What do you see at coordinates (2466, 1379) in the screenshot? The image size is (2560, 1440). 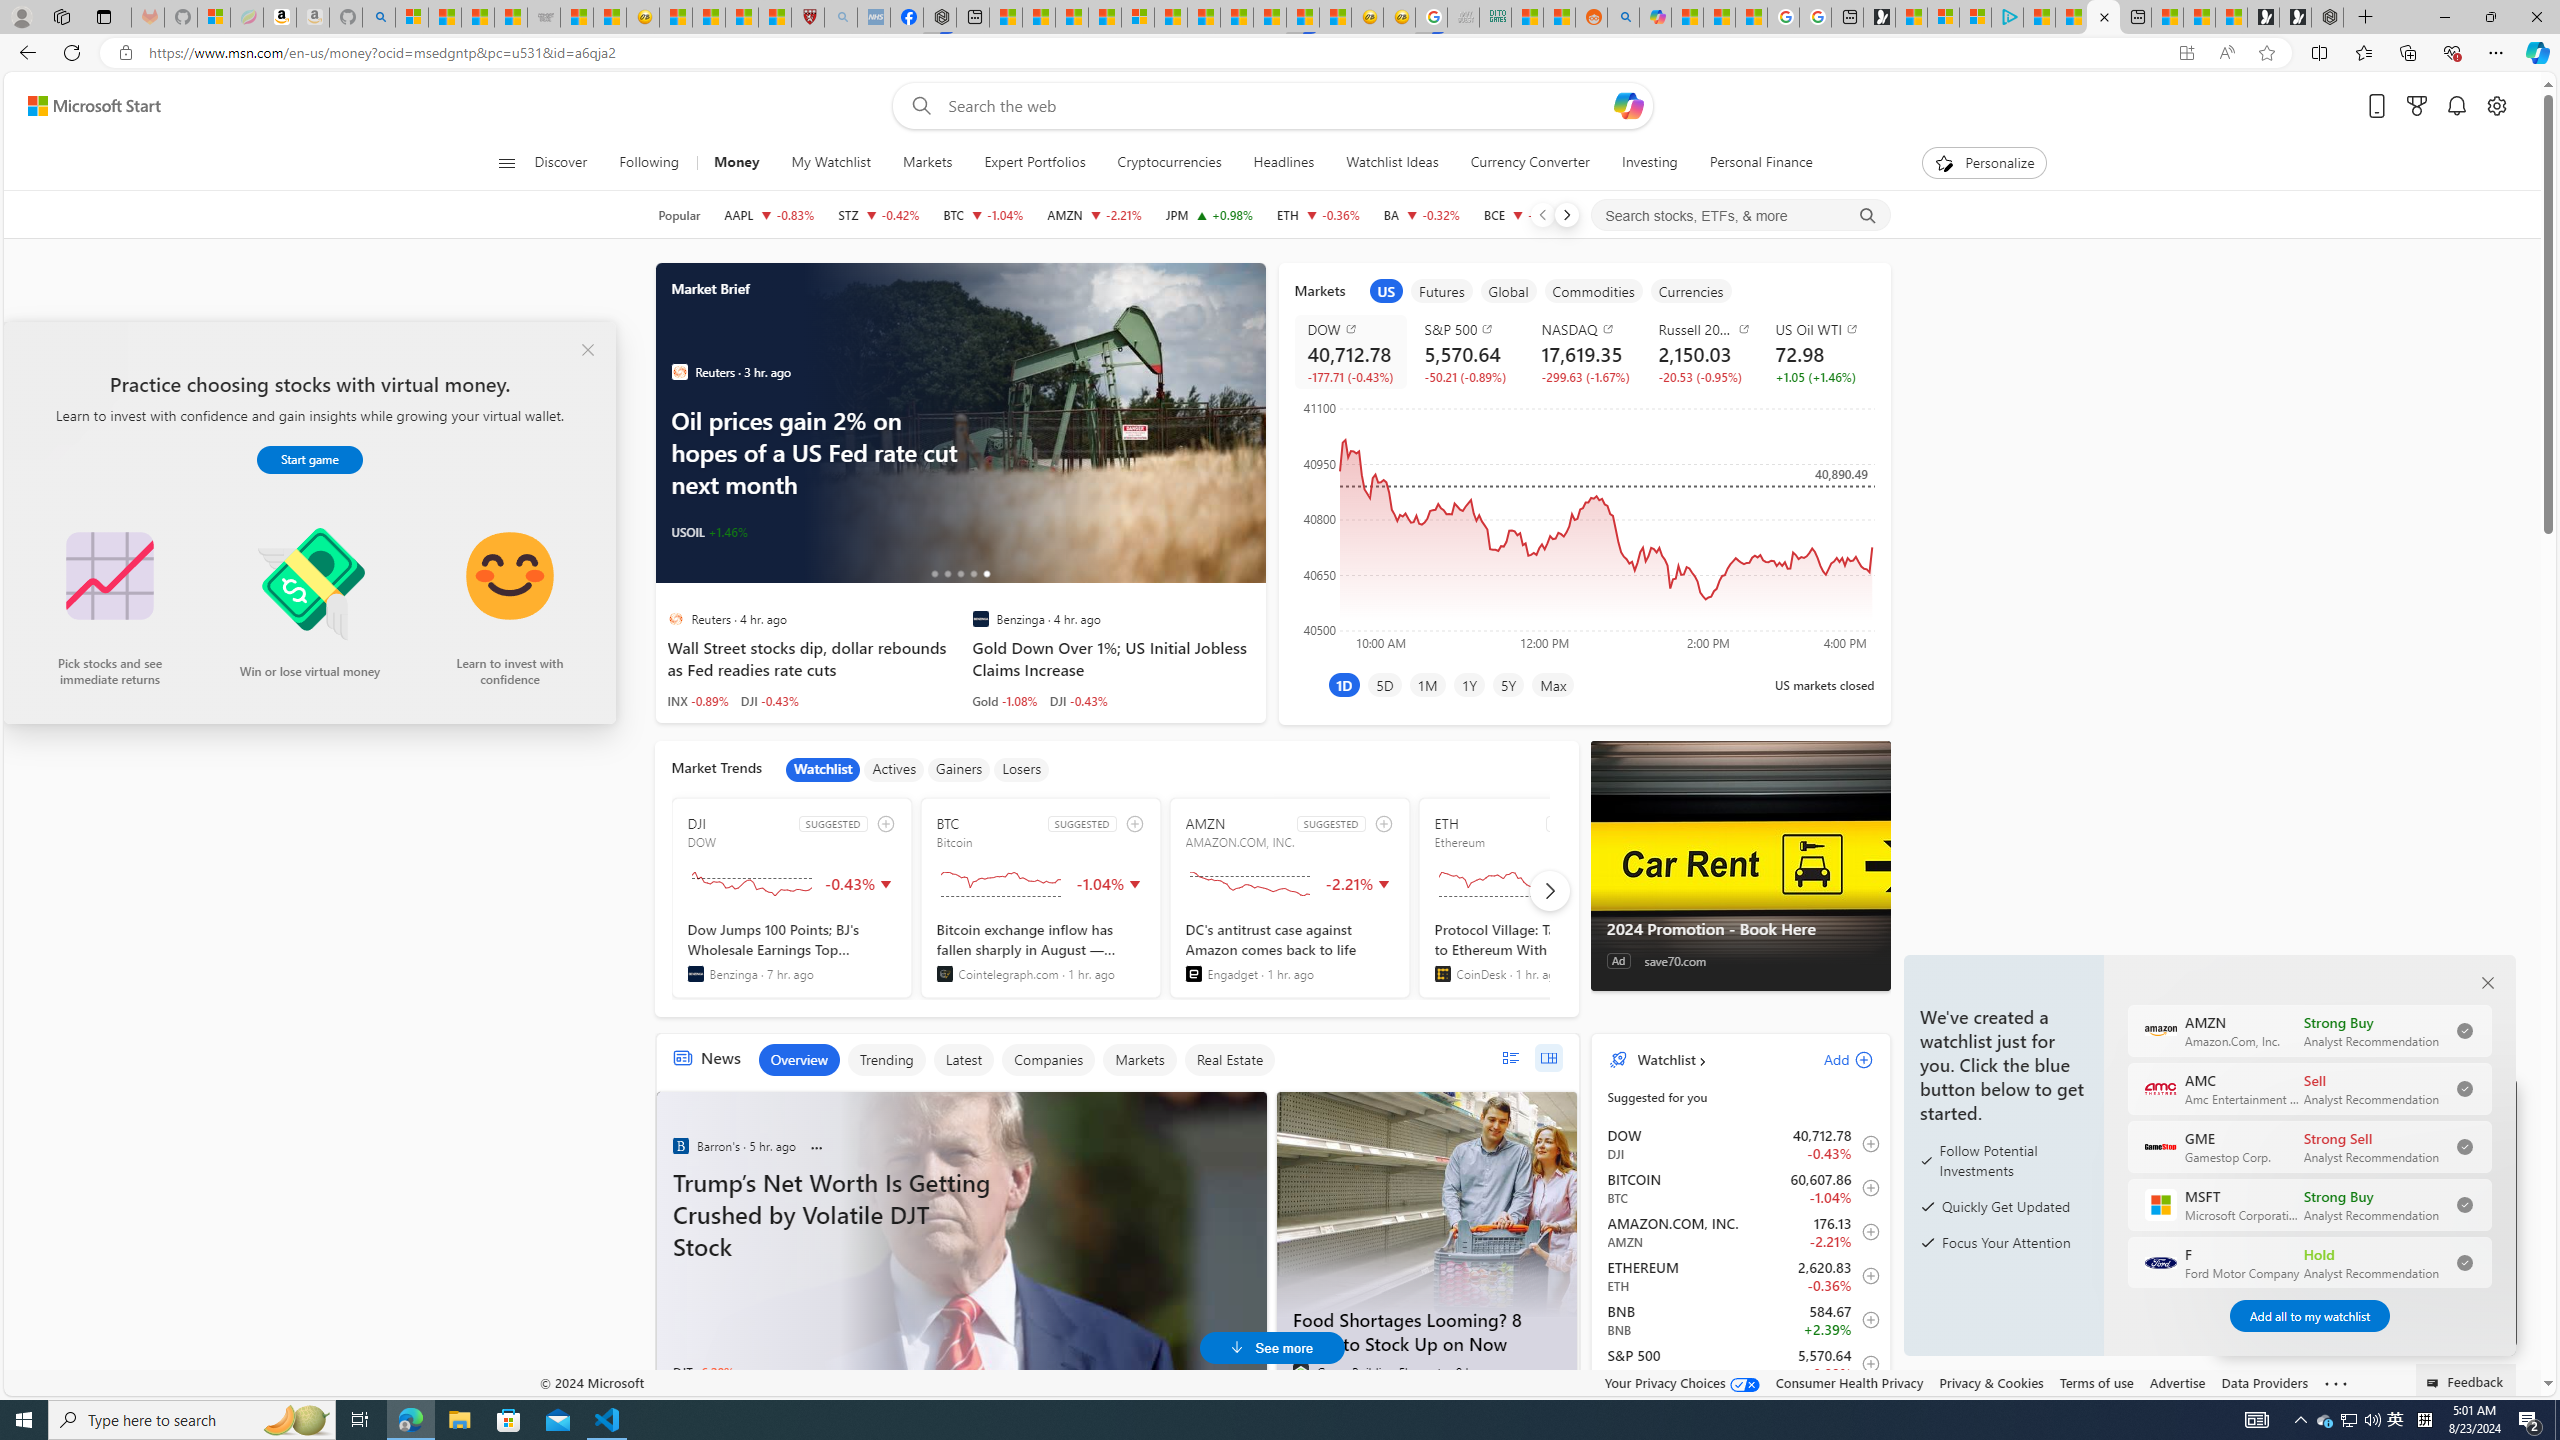 I see `Feedback` at bounding box center [2466, 1379].